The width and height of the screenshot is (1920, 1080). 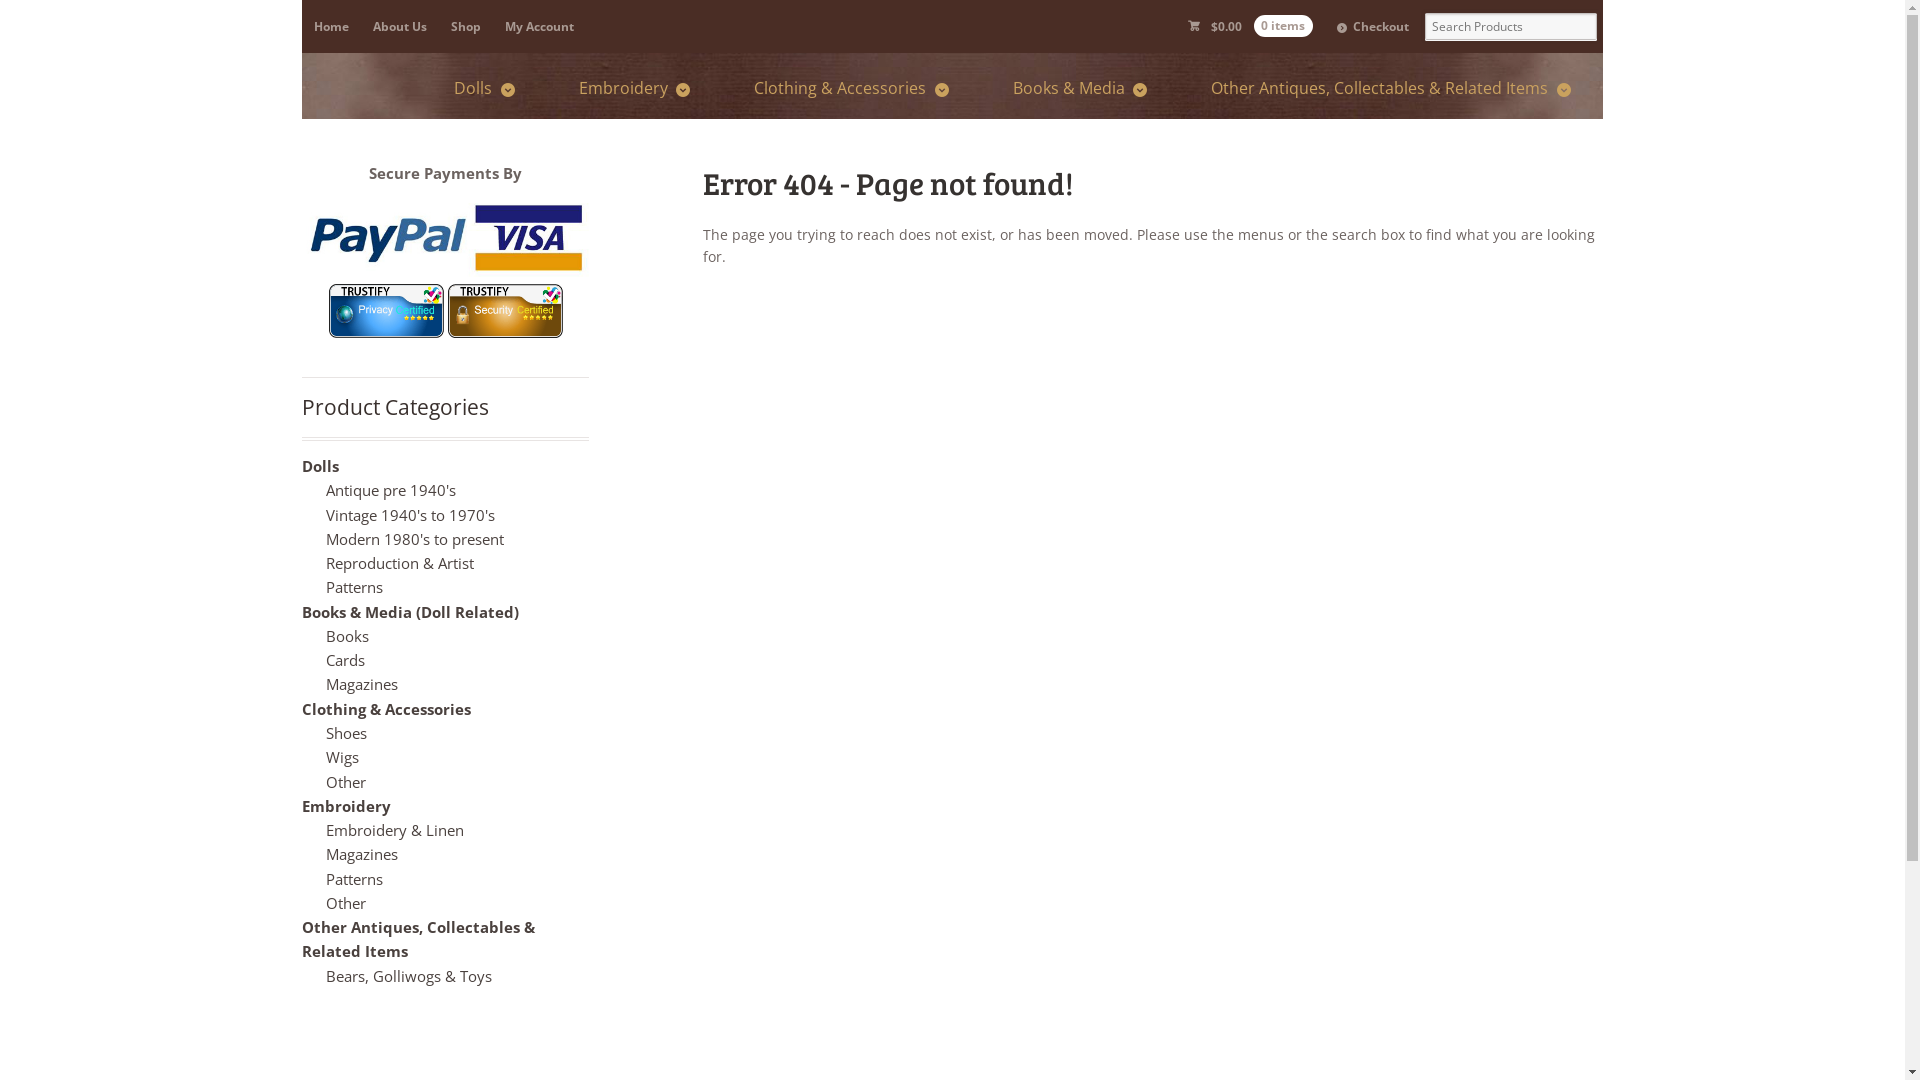 I want to click on Checkout, so click(x=1373, y=26).